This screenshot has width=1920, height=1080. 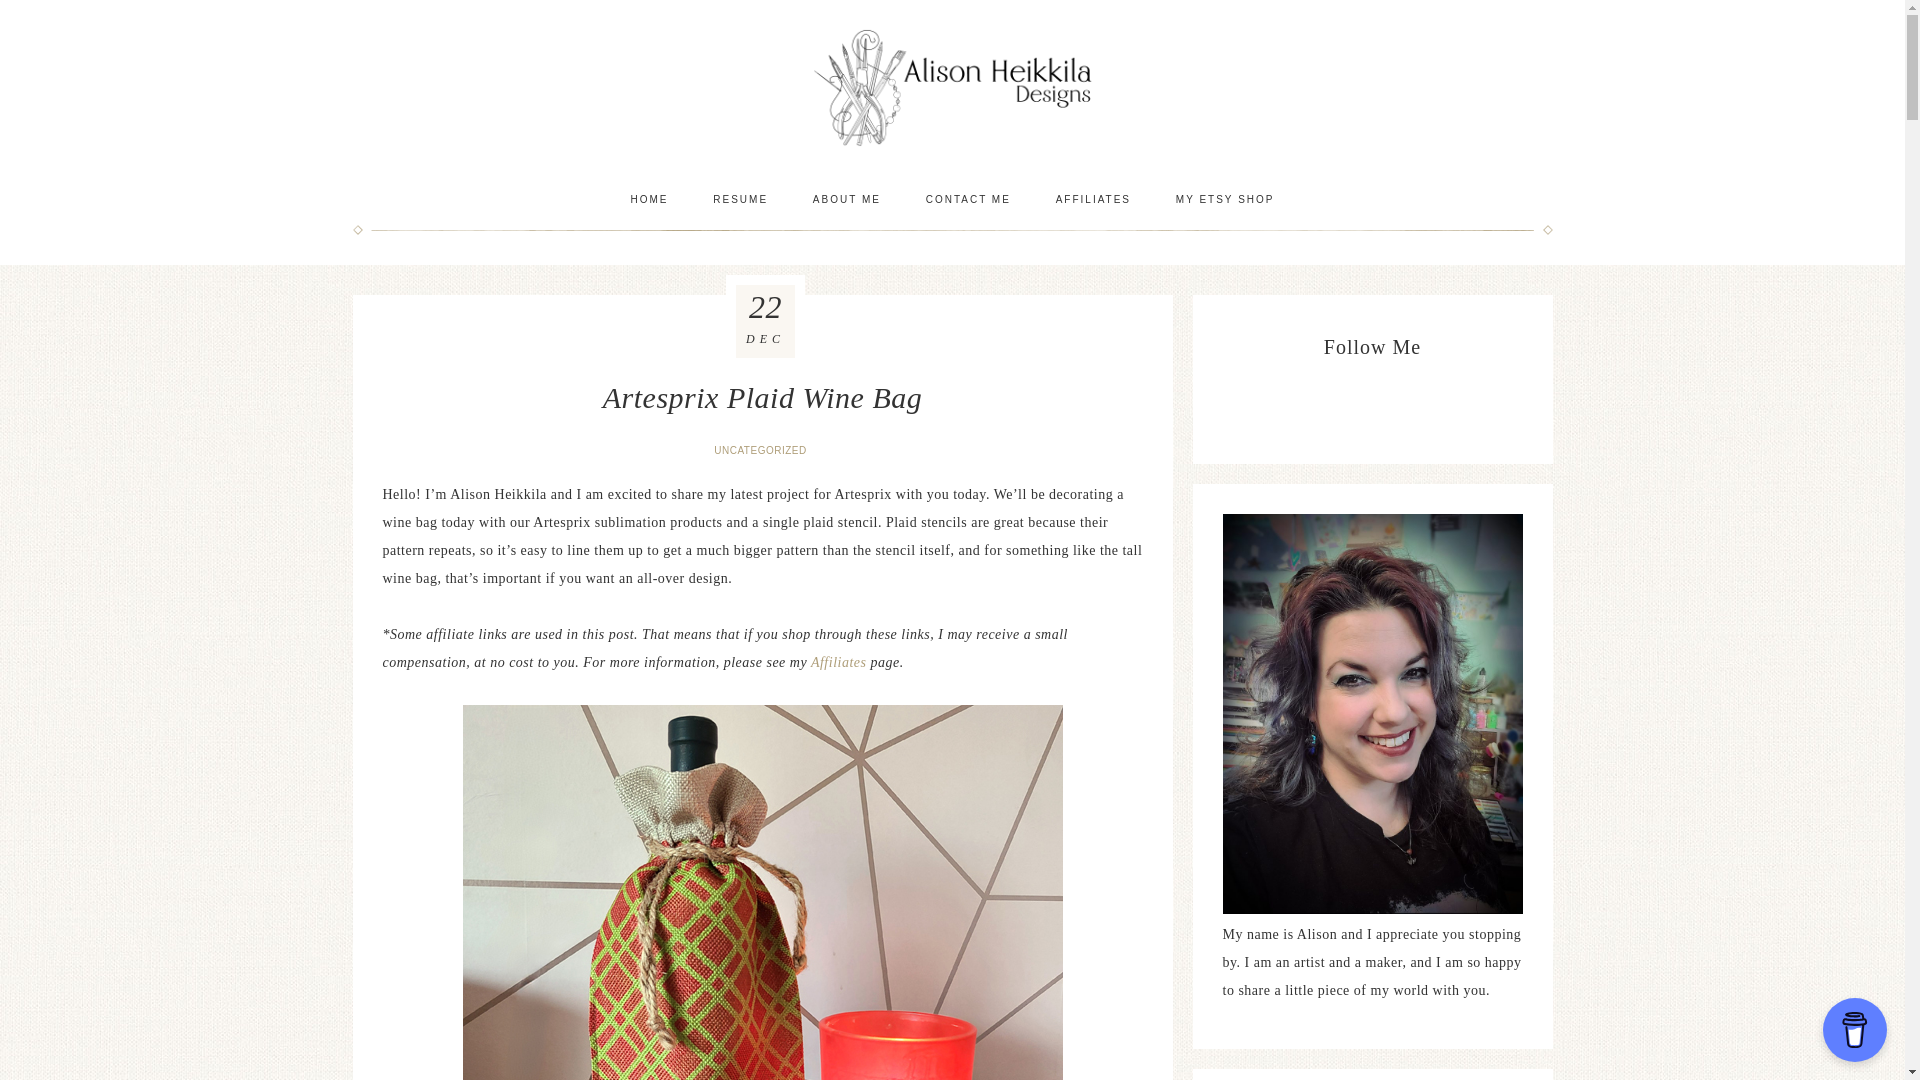 I want to click on UNCATEGORIZED, so click(x=762, y=450).